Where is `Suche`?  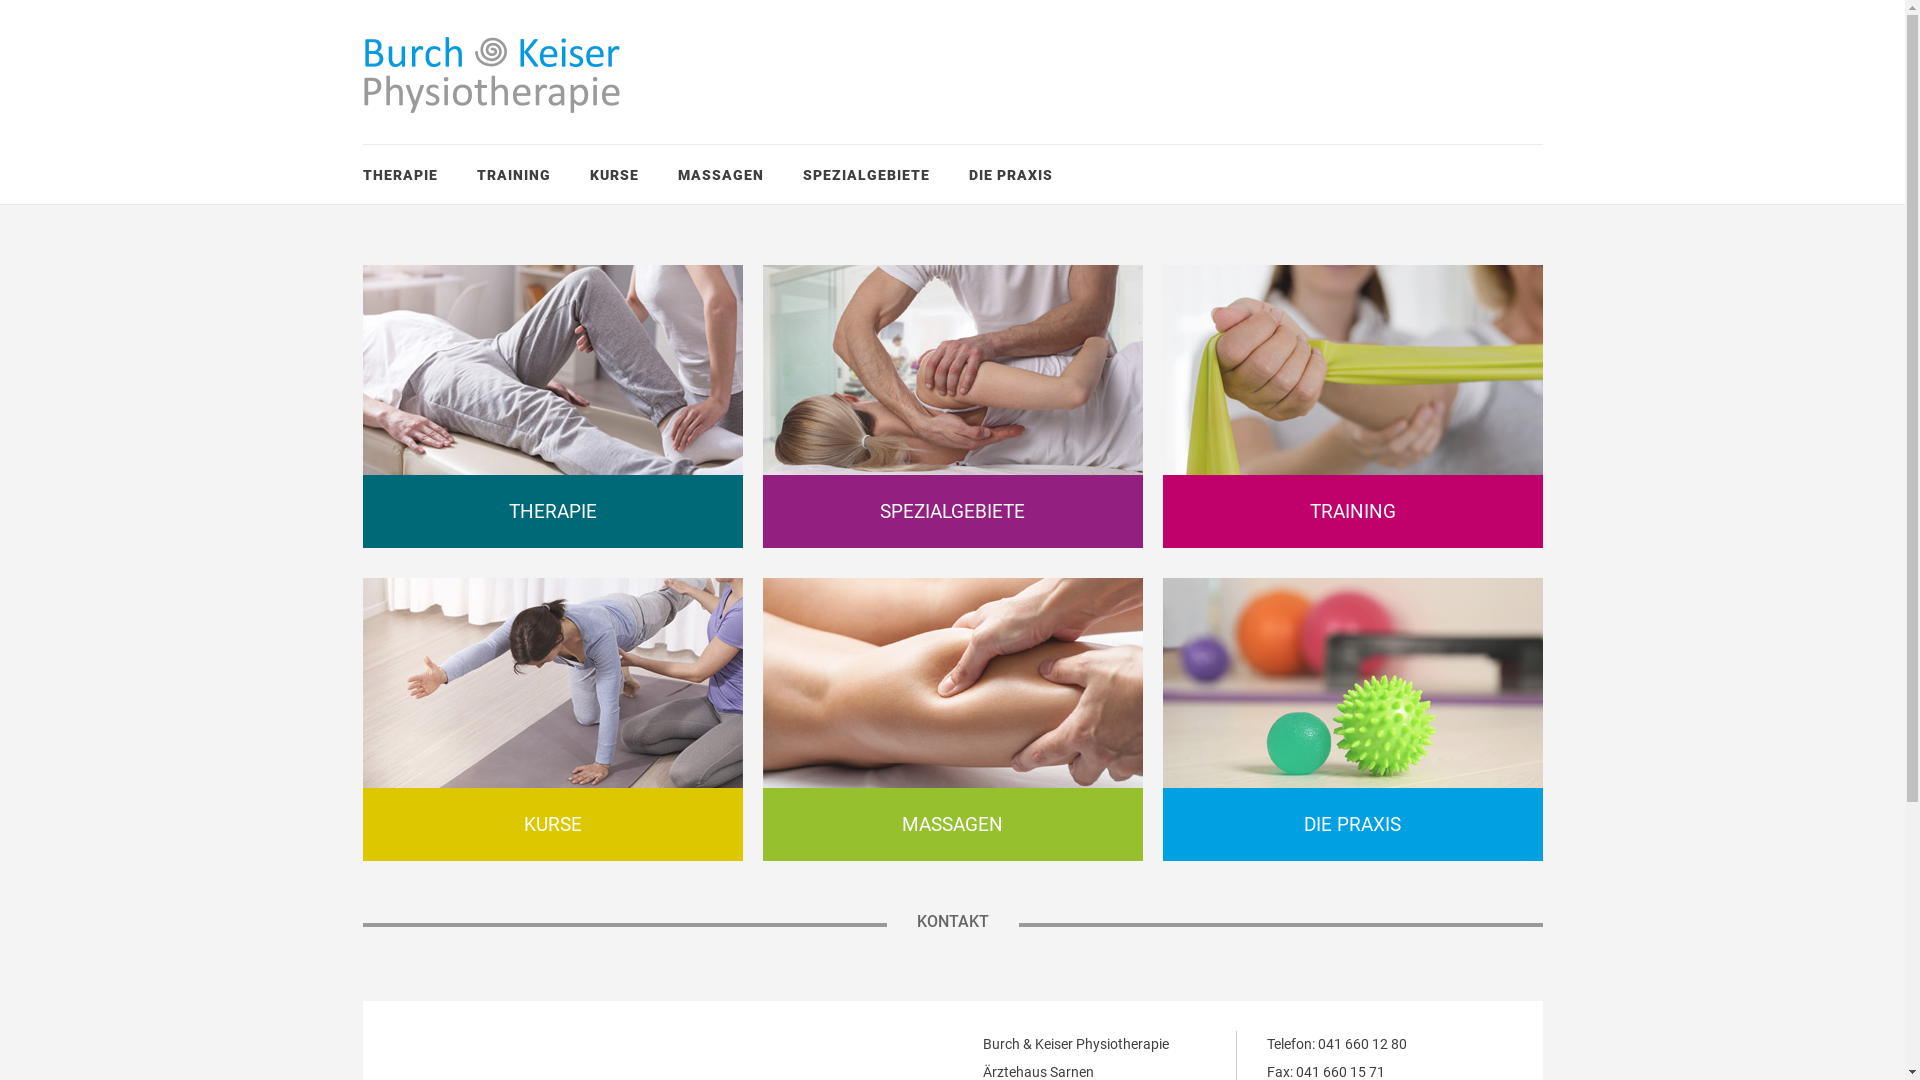 Suche is located at coordinates (40, 20).